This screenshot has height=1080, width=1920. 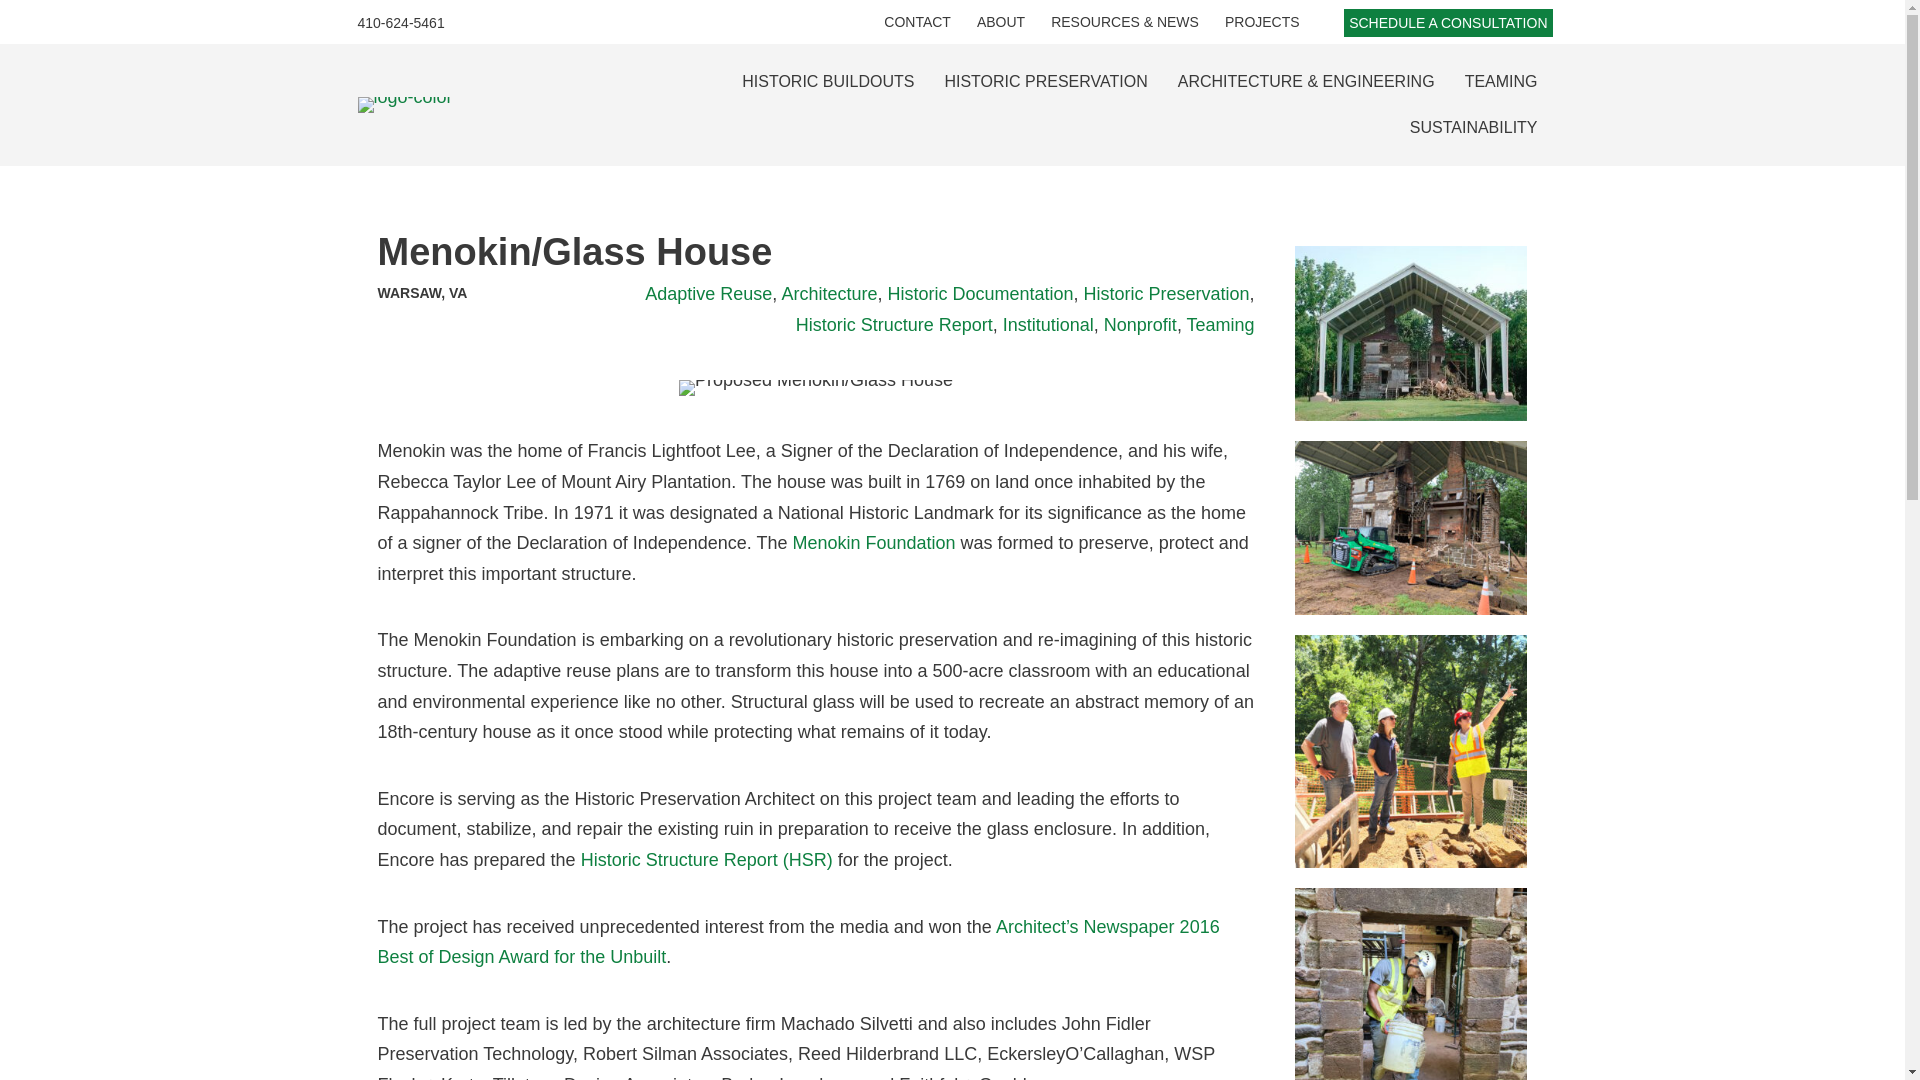 What do you see at coordinates (829, 294) in the screenshot?
I see `Architecture` at bounding box center [829, 294].